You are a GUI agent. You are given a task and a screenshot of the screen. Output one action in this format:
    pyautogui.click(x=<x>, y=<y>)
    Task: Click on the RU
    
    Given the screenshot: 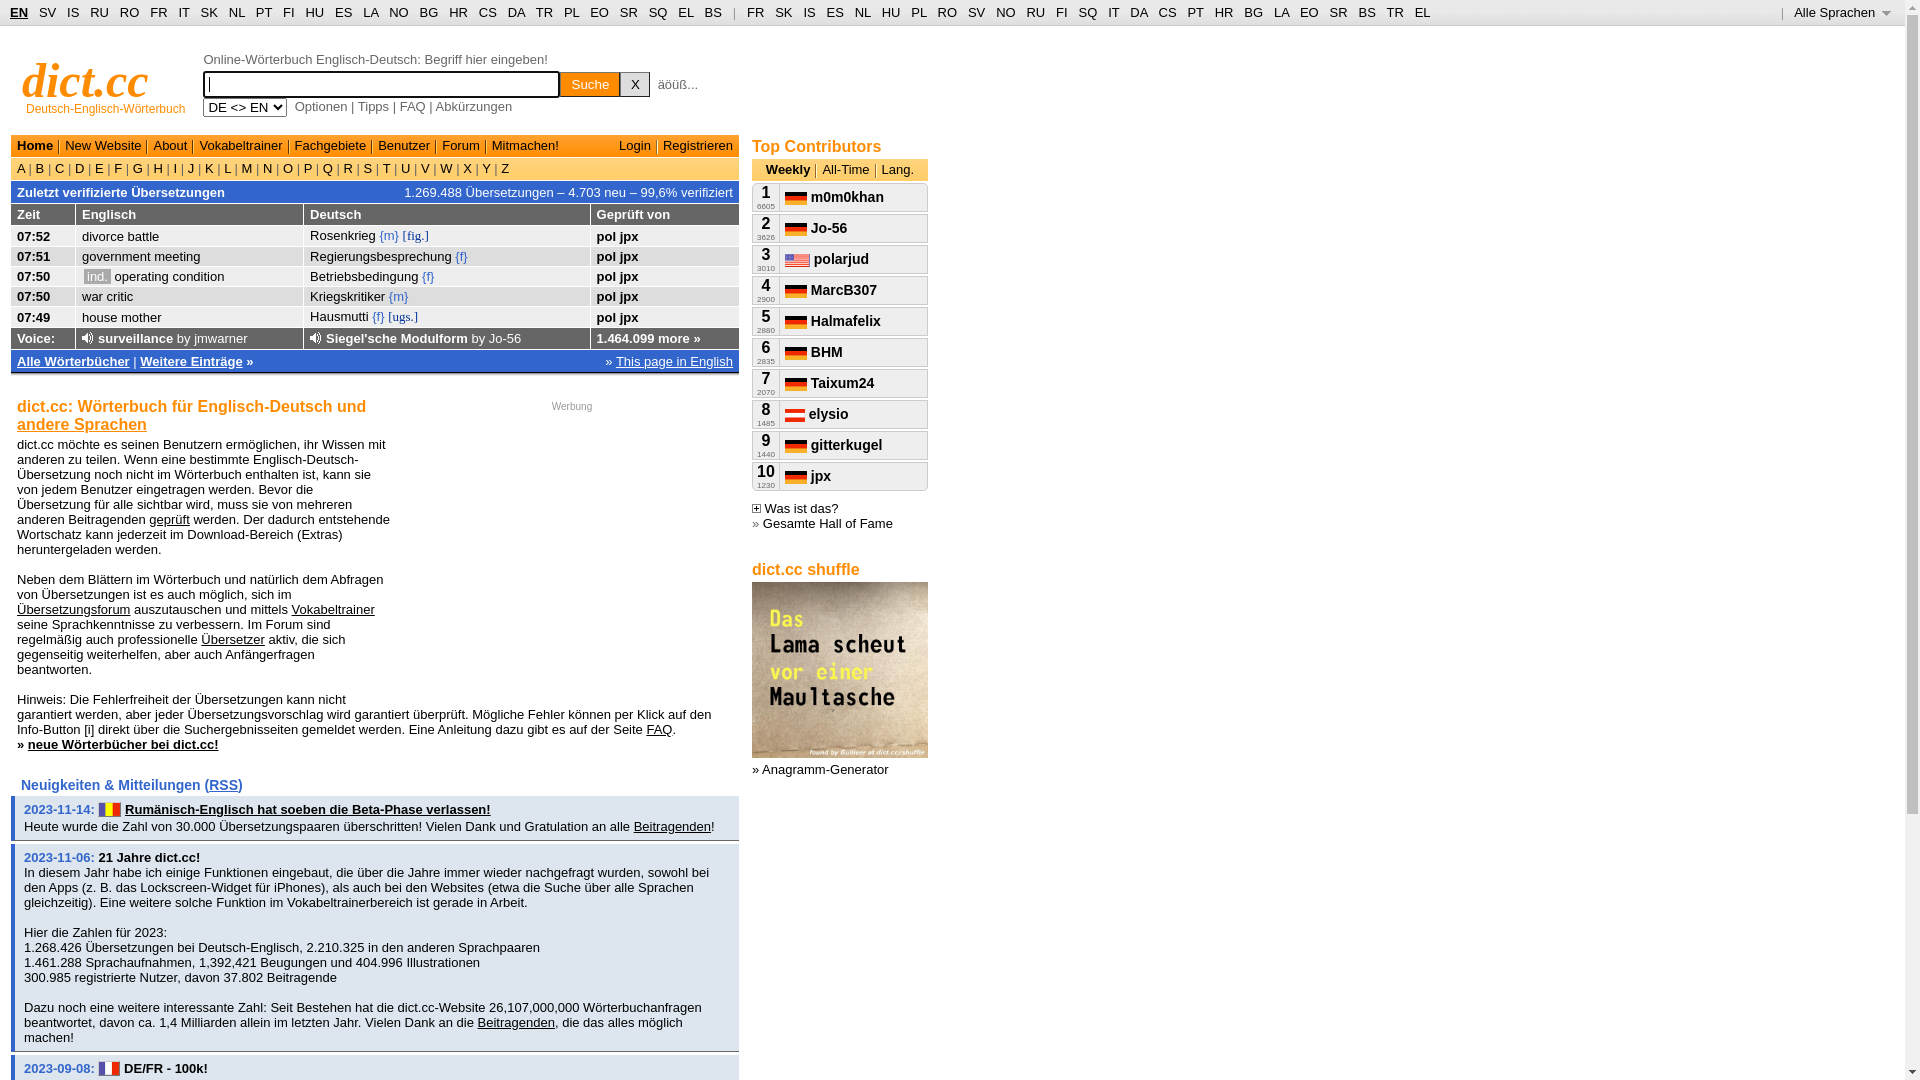 What is the action you would take?
    pyautogui.click(x=100, y=12)
    